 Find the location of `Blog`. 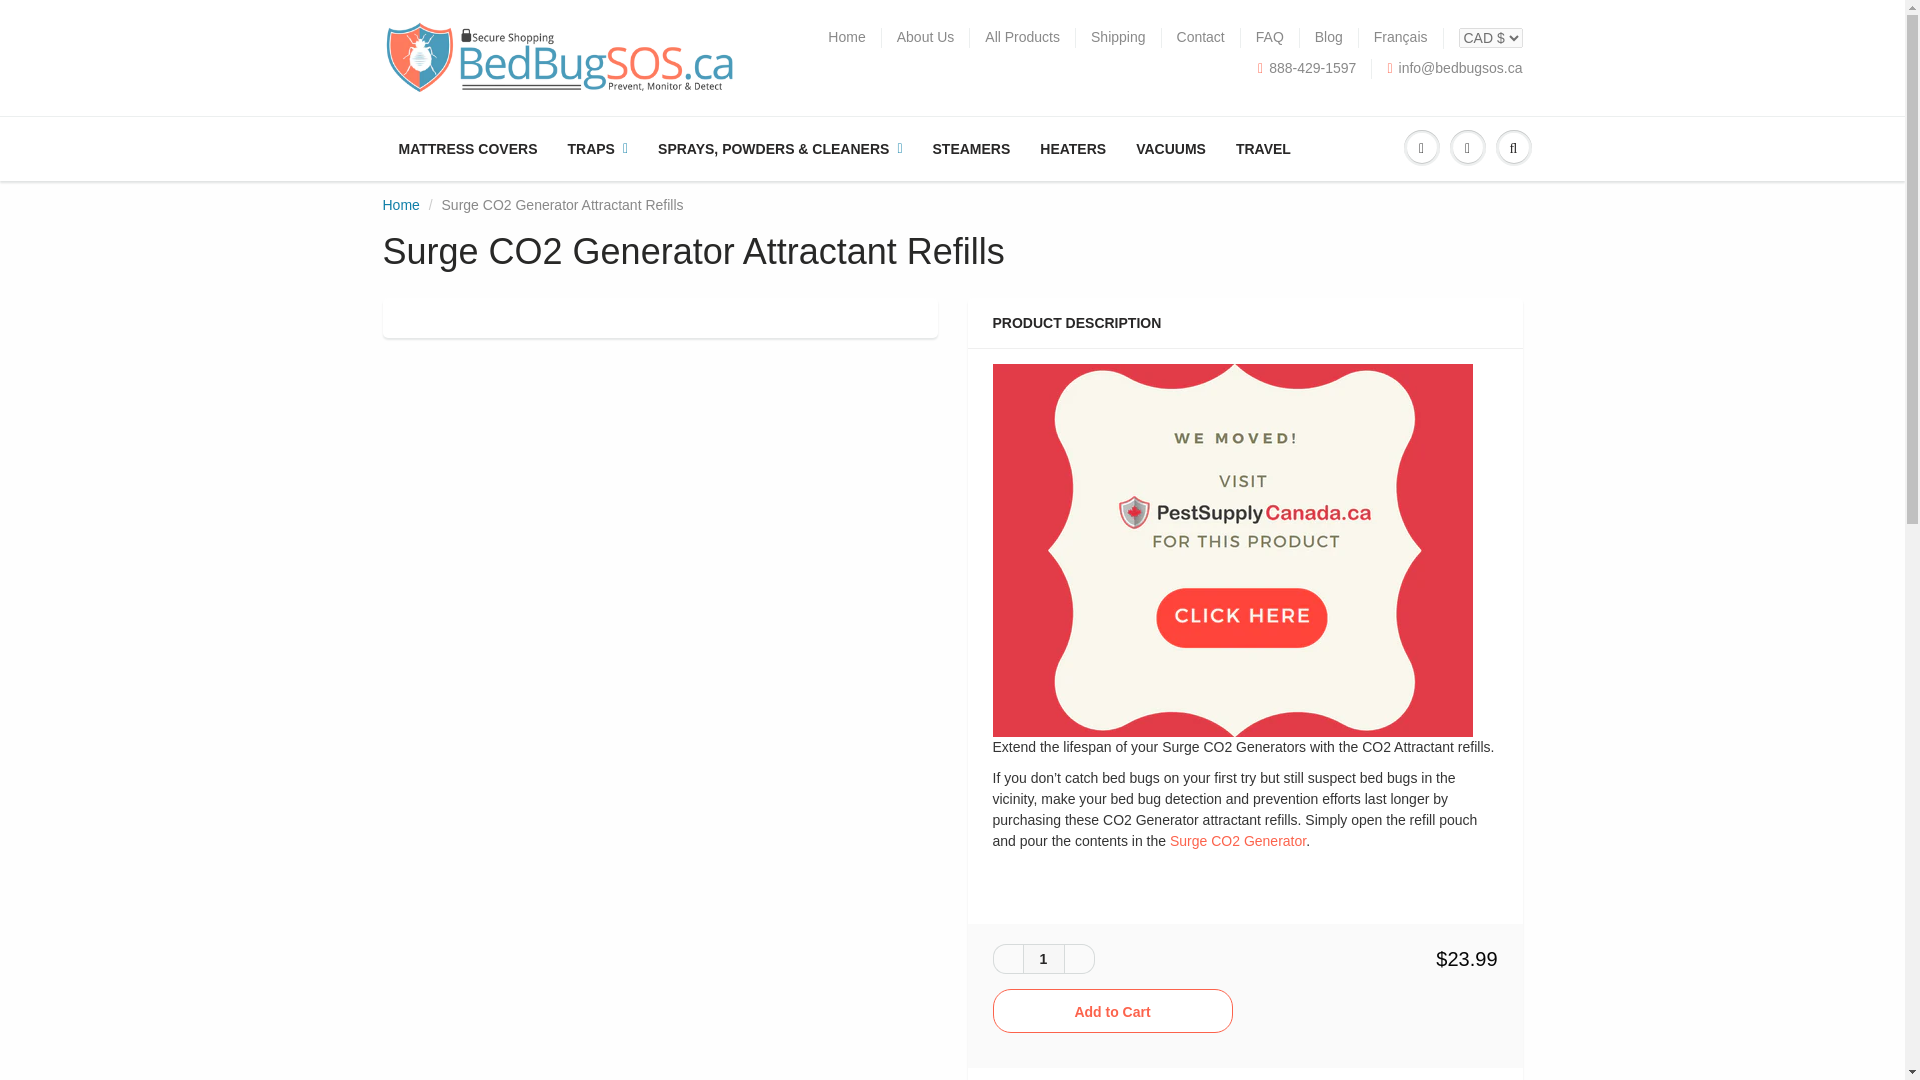

Blog is located at coordinates (1328, 38).